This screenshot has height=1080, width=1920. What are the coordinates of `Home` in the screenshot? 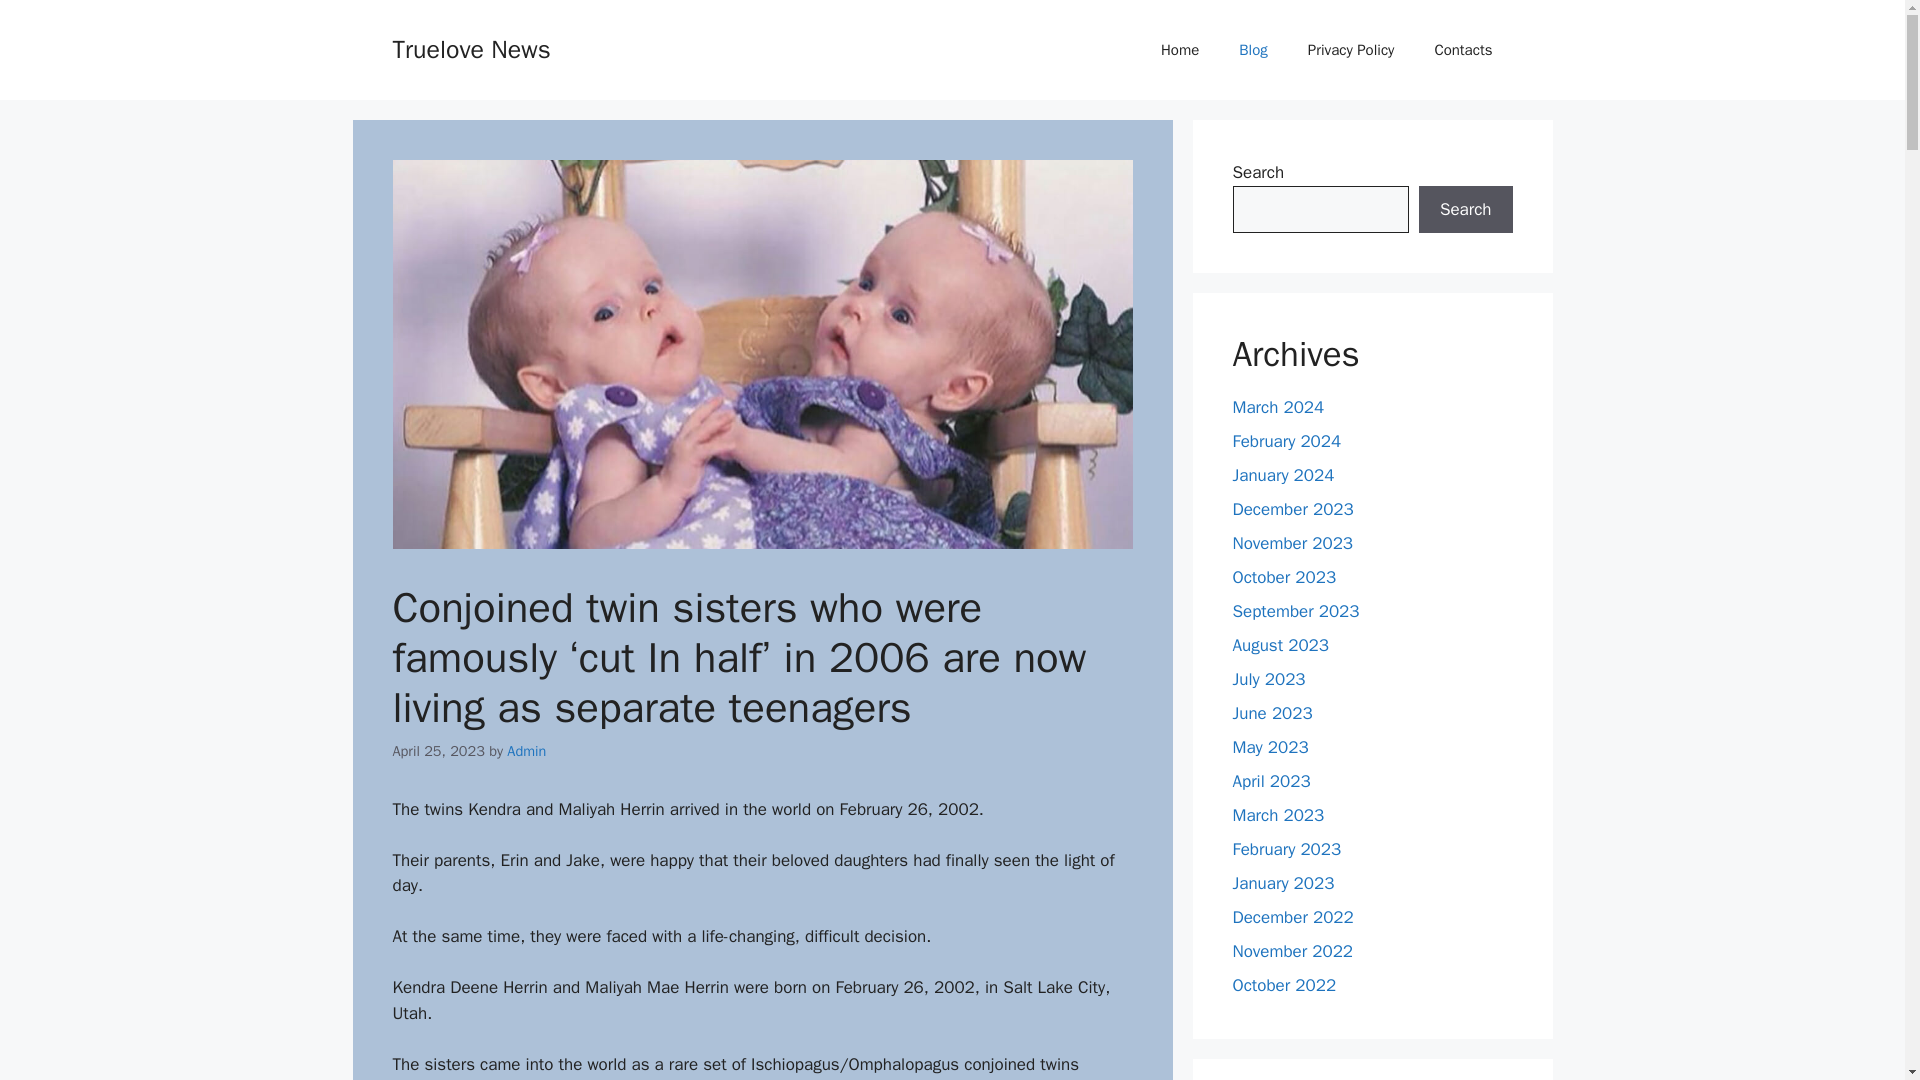 It's located at (1180, 50).